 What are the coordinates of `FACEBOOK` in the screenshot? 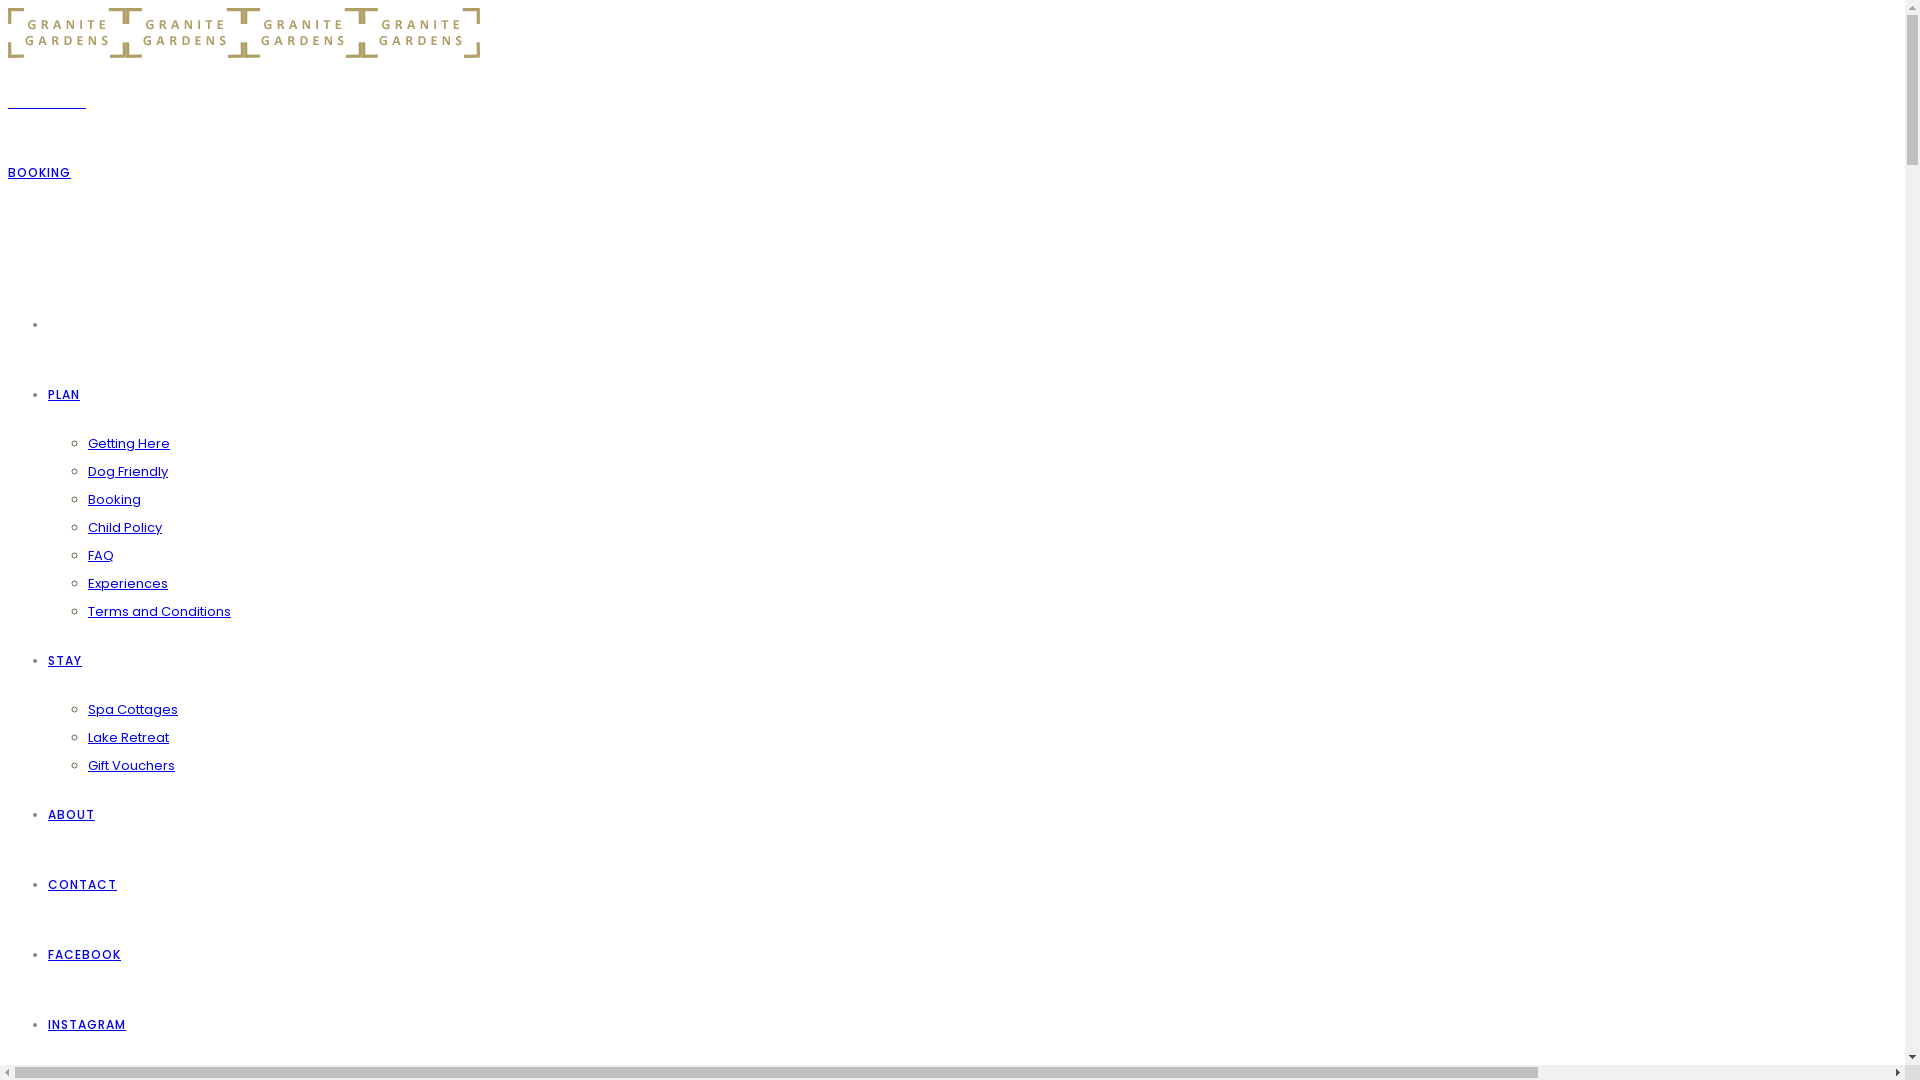 It's located at (84, 954).